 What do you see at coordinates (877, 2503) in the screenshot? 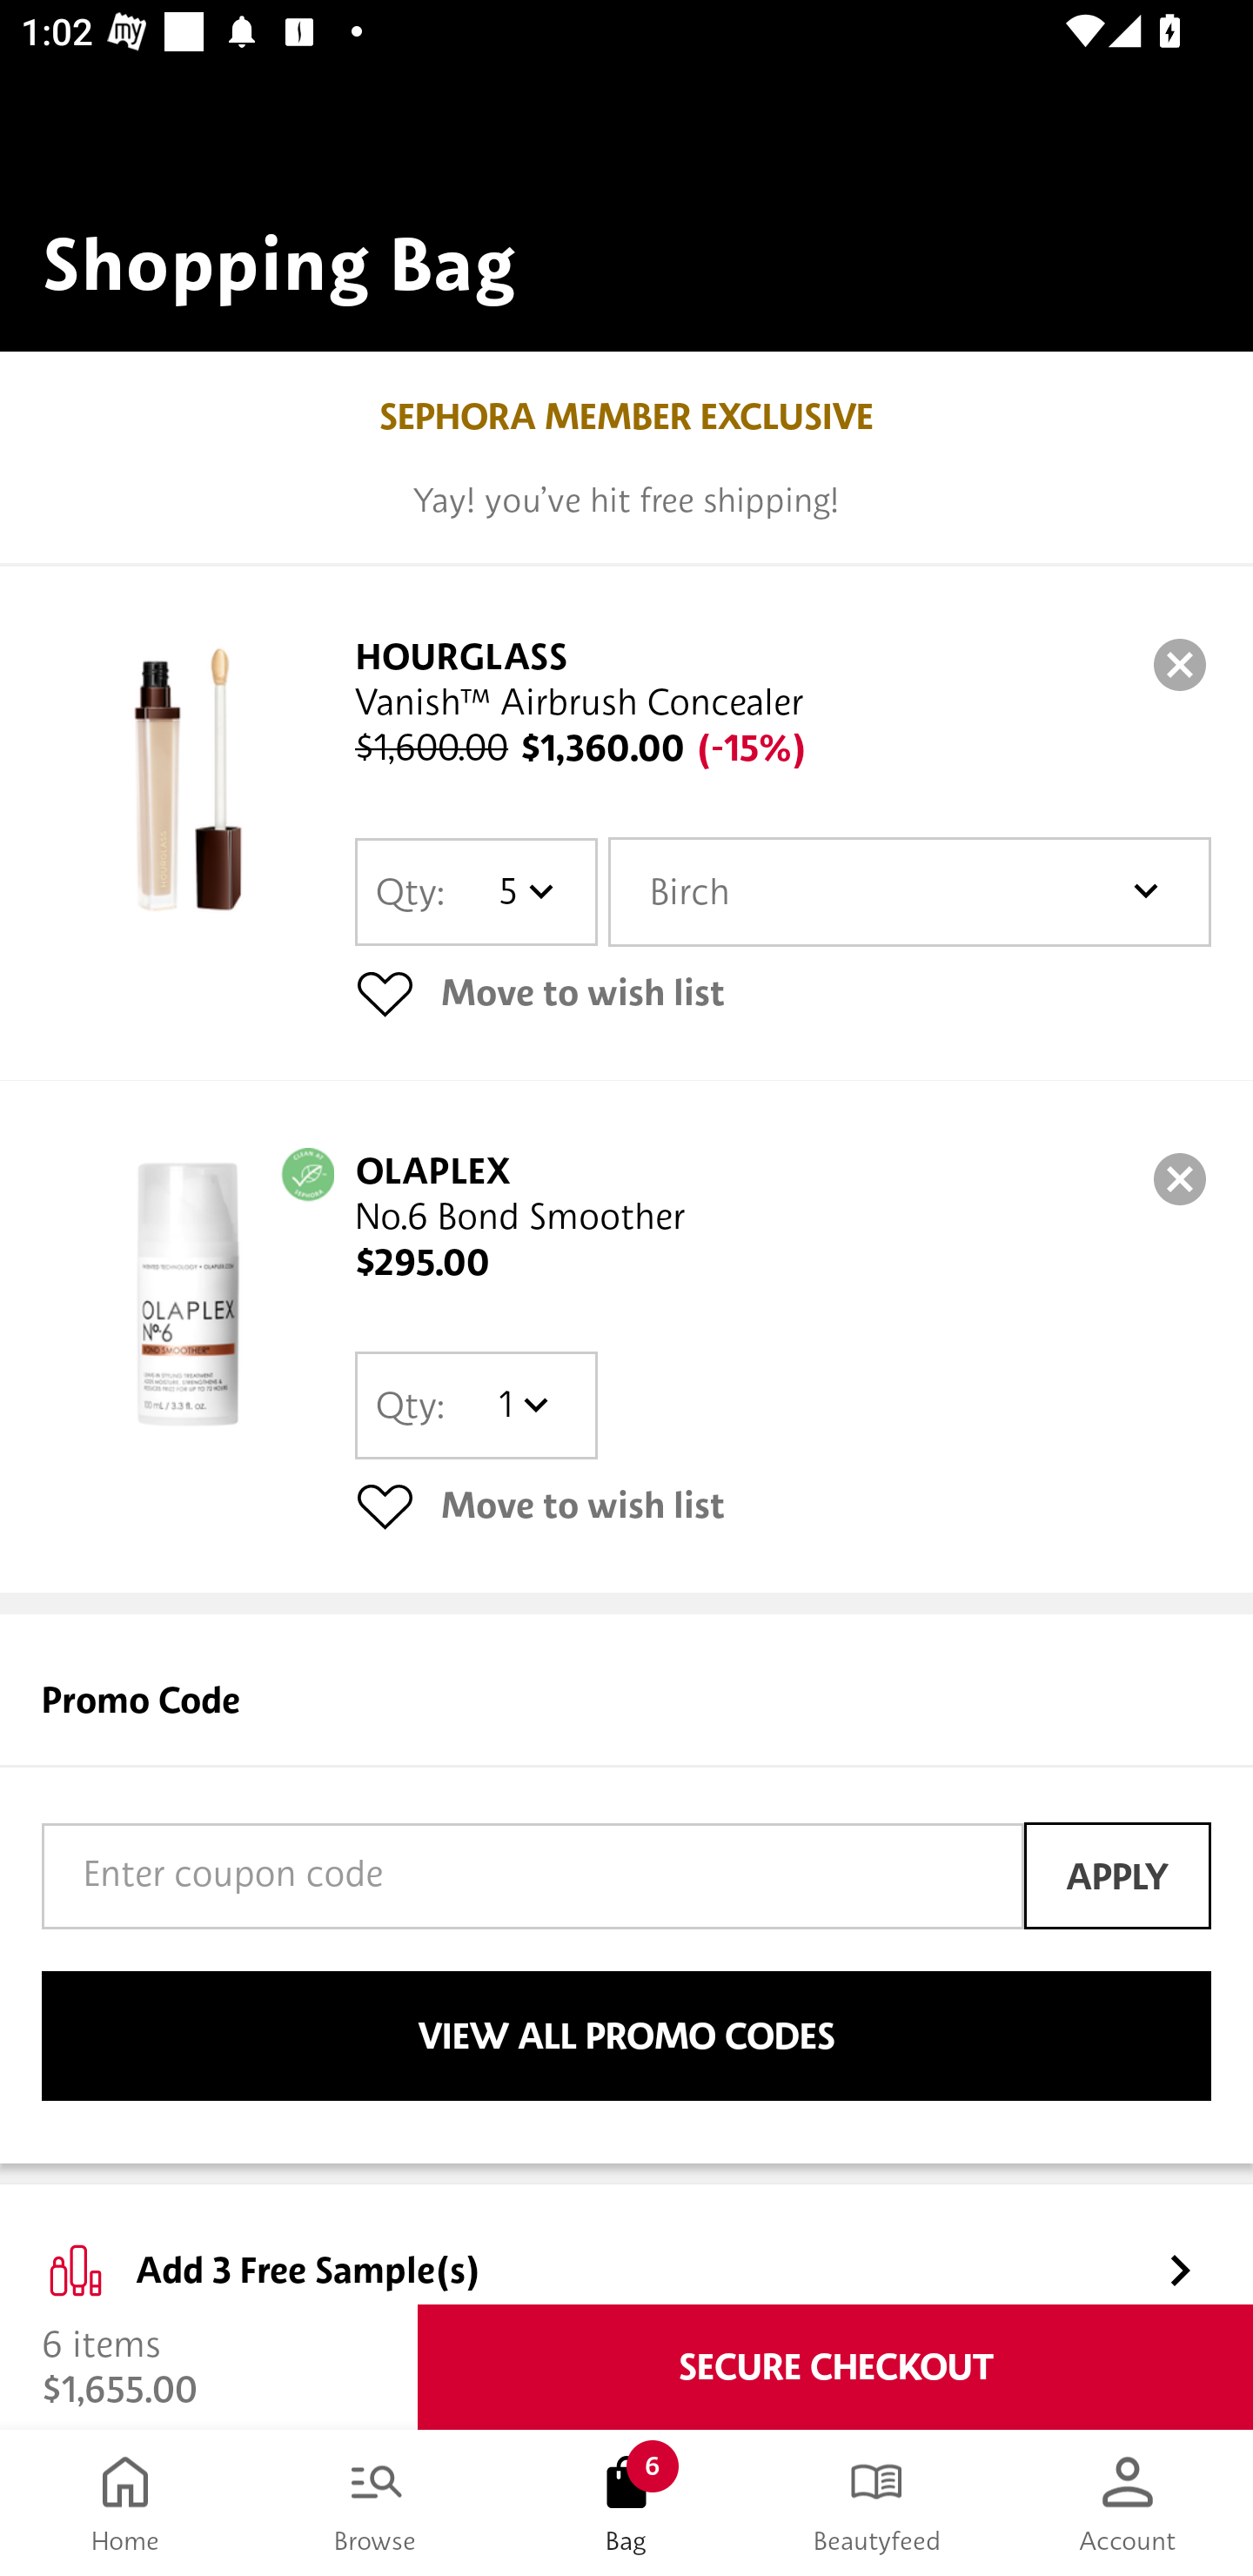
I see `Beautyfeed` at bounding box center [877, 2503].